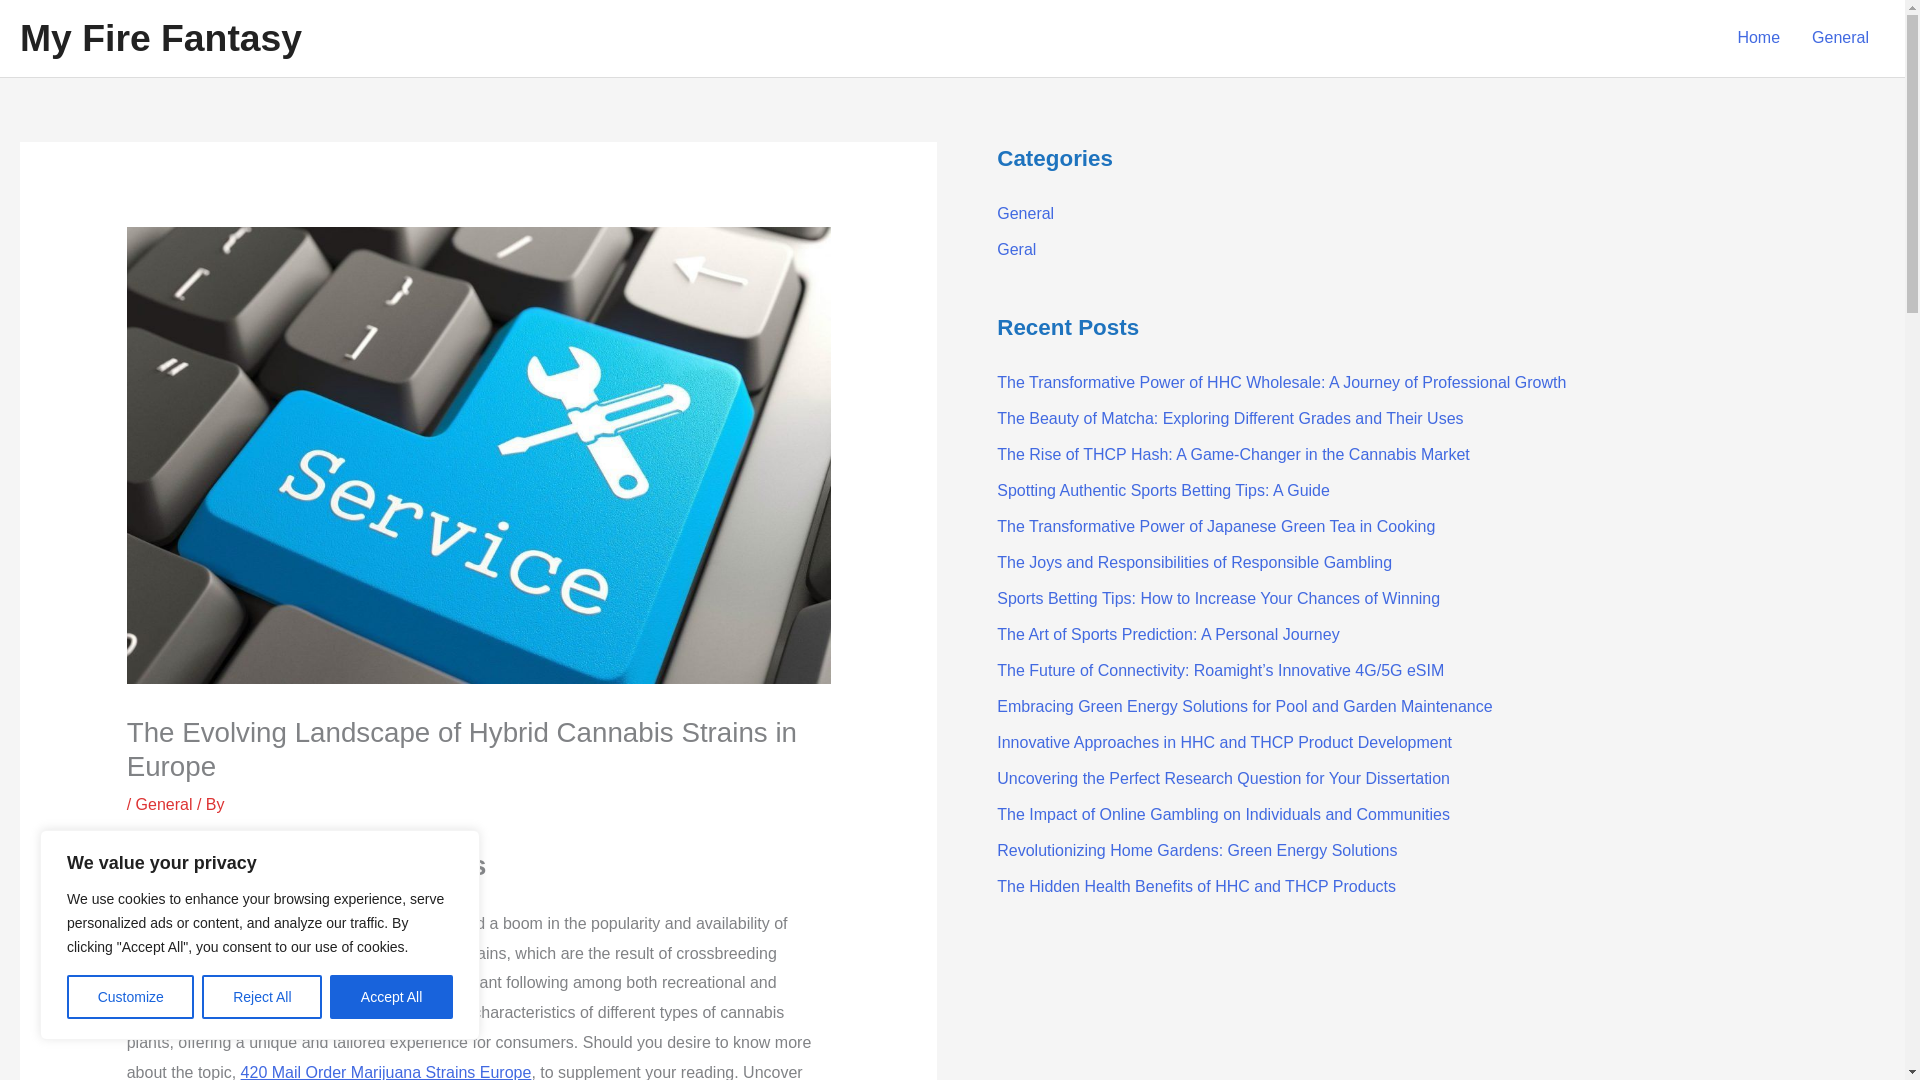 The height and width of the screenshot is (1080, 1920). I want to click on The Transformative Power of Japanese Green Tea in Cooking, so click(1215, 526).